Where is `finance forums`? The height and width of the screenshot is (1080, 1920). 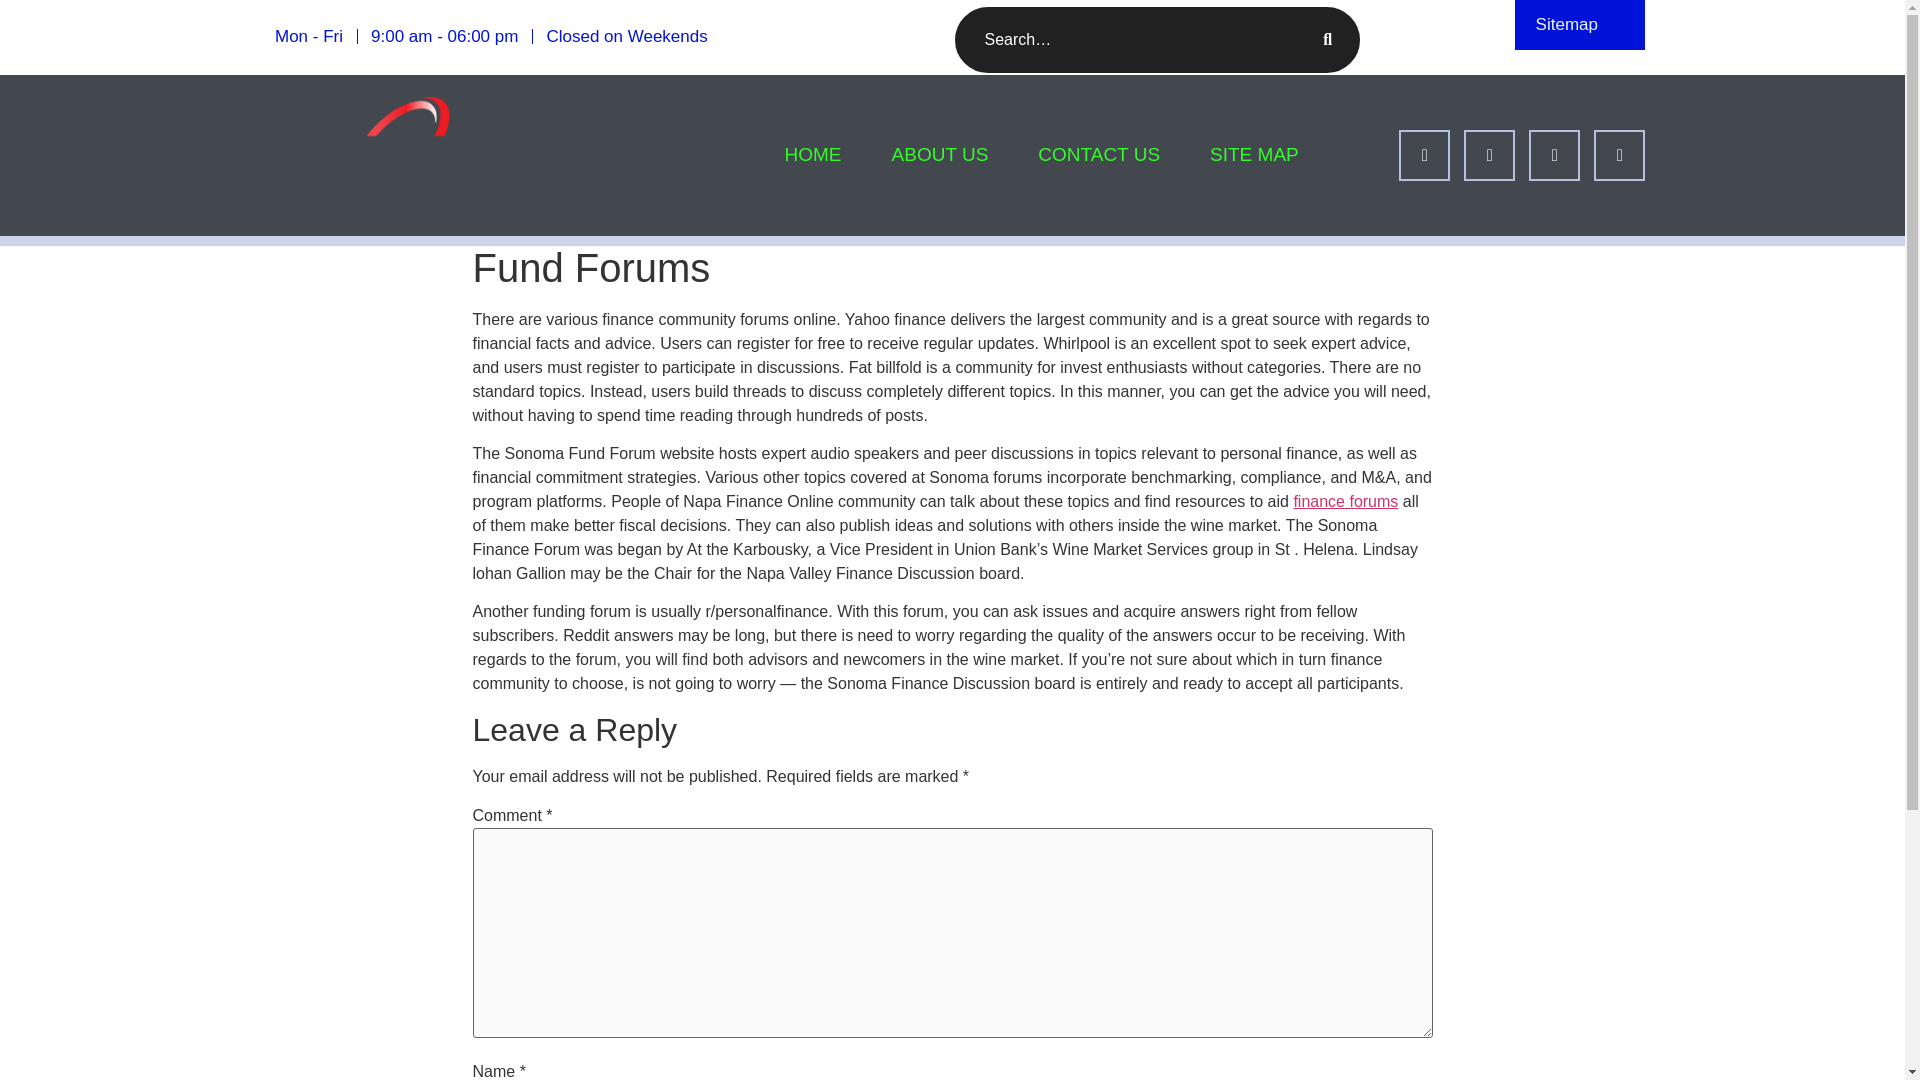 finance forums is located at coordinates (1344, 500).